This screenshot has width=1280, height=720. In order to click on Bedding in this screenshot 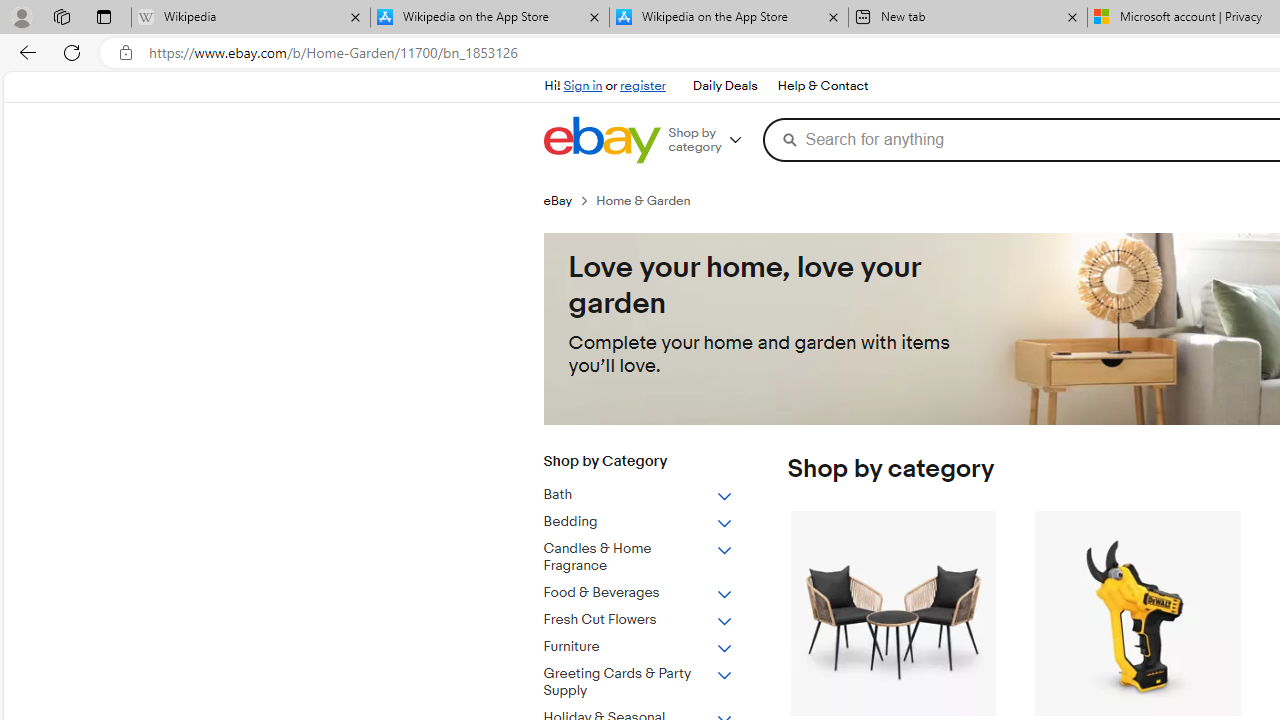, I will do `click(638, 522)`.